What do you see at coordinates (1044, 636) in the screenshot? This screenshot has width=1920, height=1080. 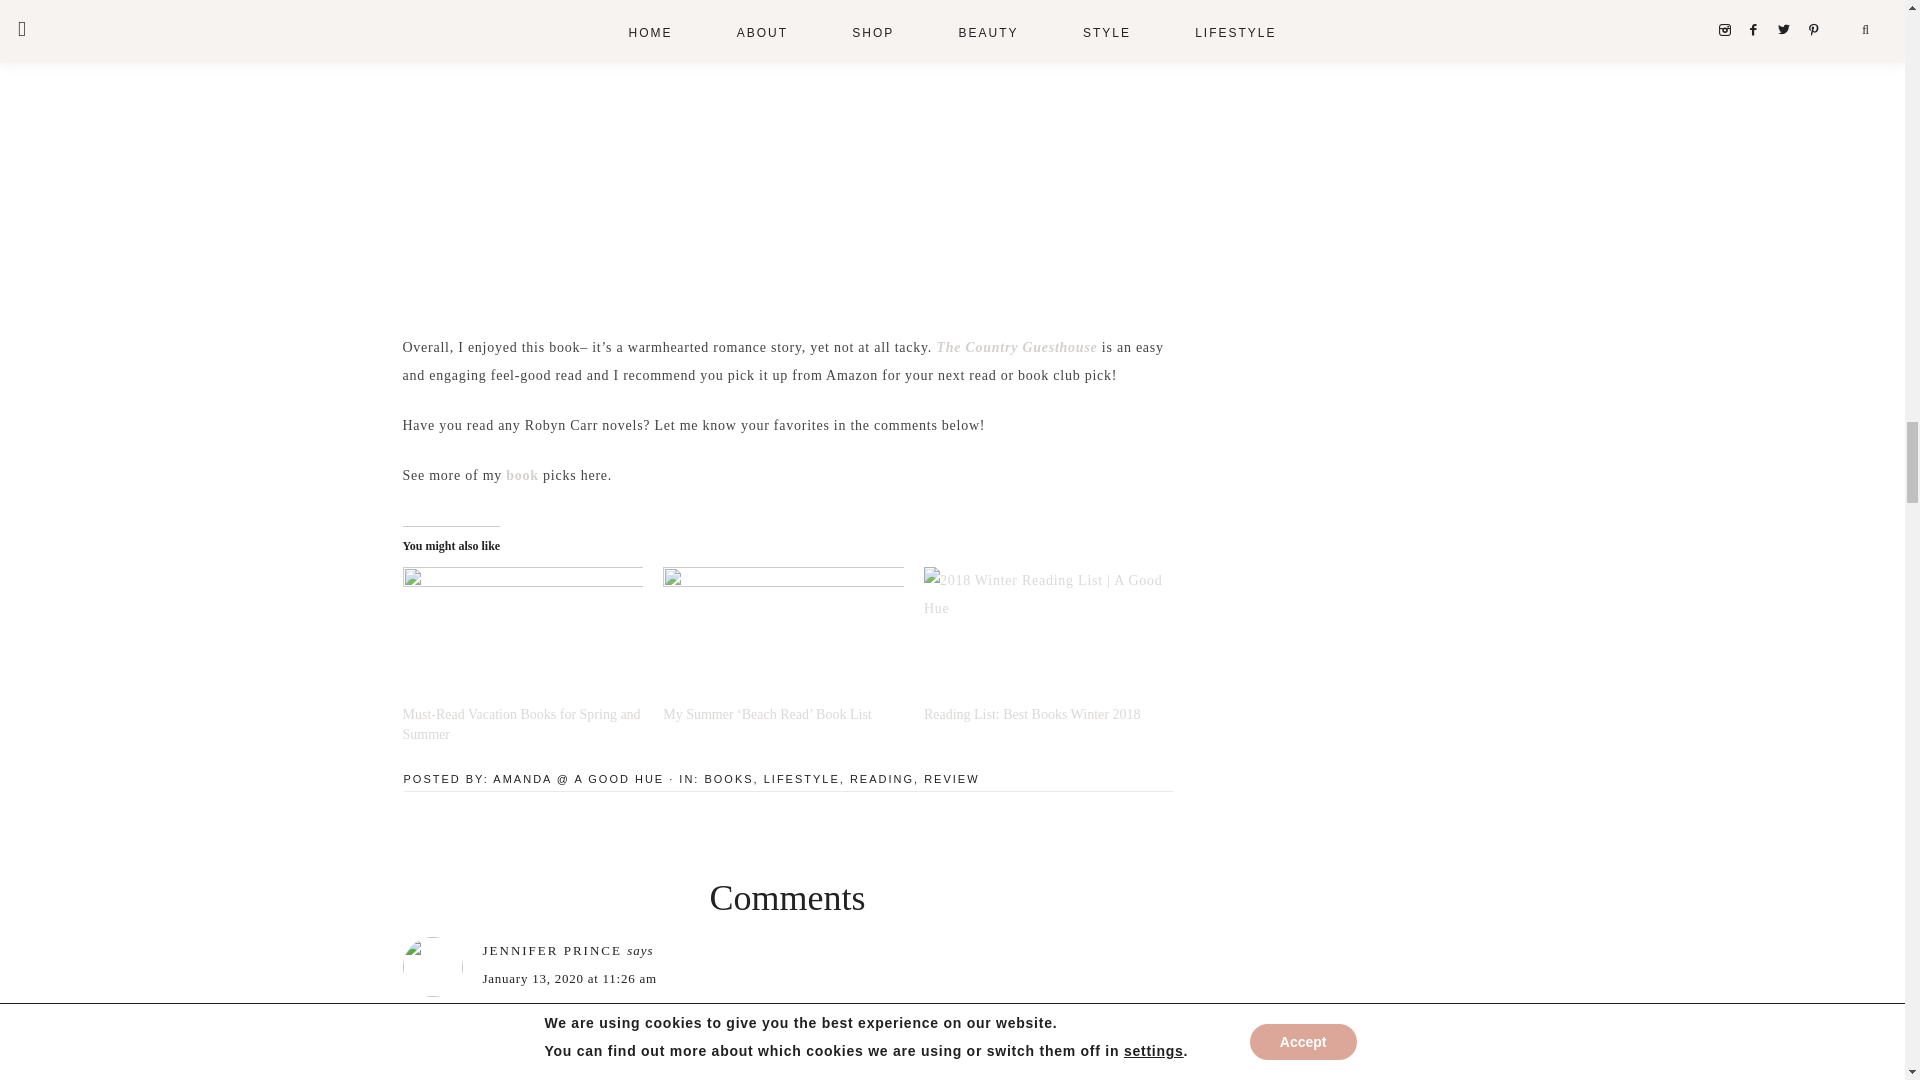 I see `Reading List: Best Books Winter 2018` at bounding box center [1044, 636].